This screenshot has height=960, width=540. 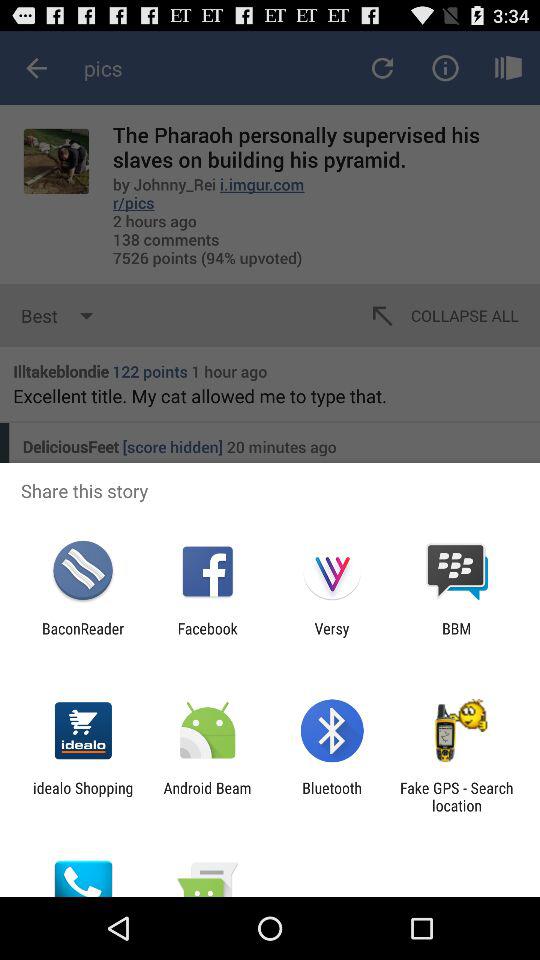 I want to click on tap the app next to the versy icon, so click(x=456, y=637).